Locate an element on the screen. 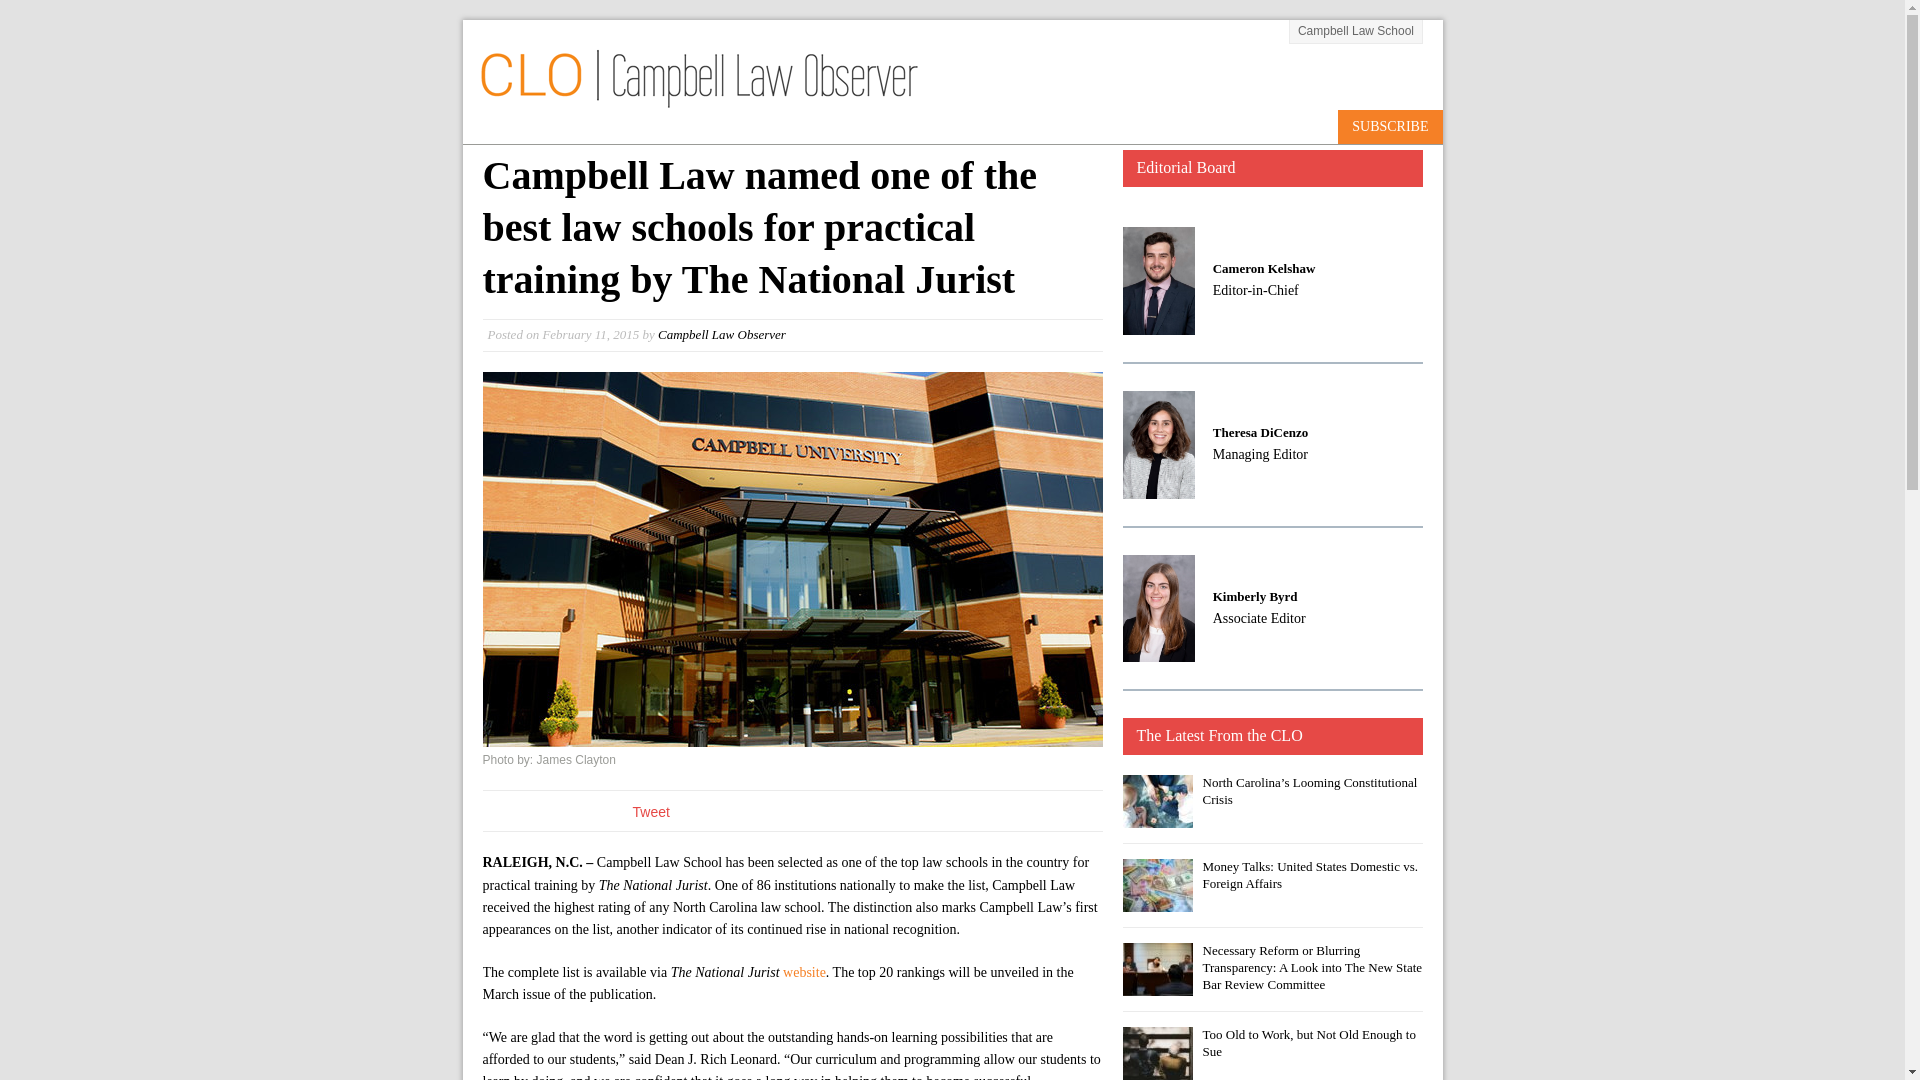 This screenshot has height=1080, width=1920. Campbell Law Observer is located at coordinates (696, 98).